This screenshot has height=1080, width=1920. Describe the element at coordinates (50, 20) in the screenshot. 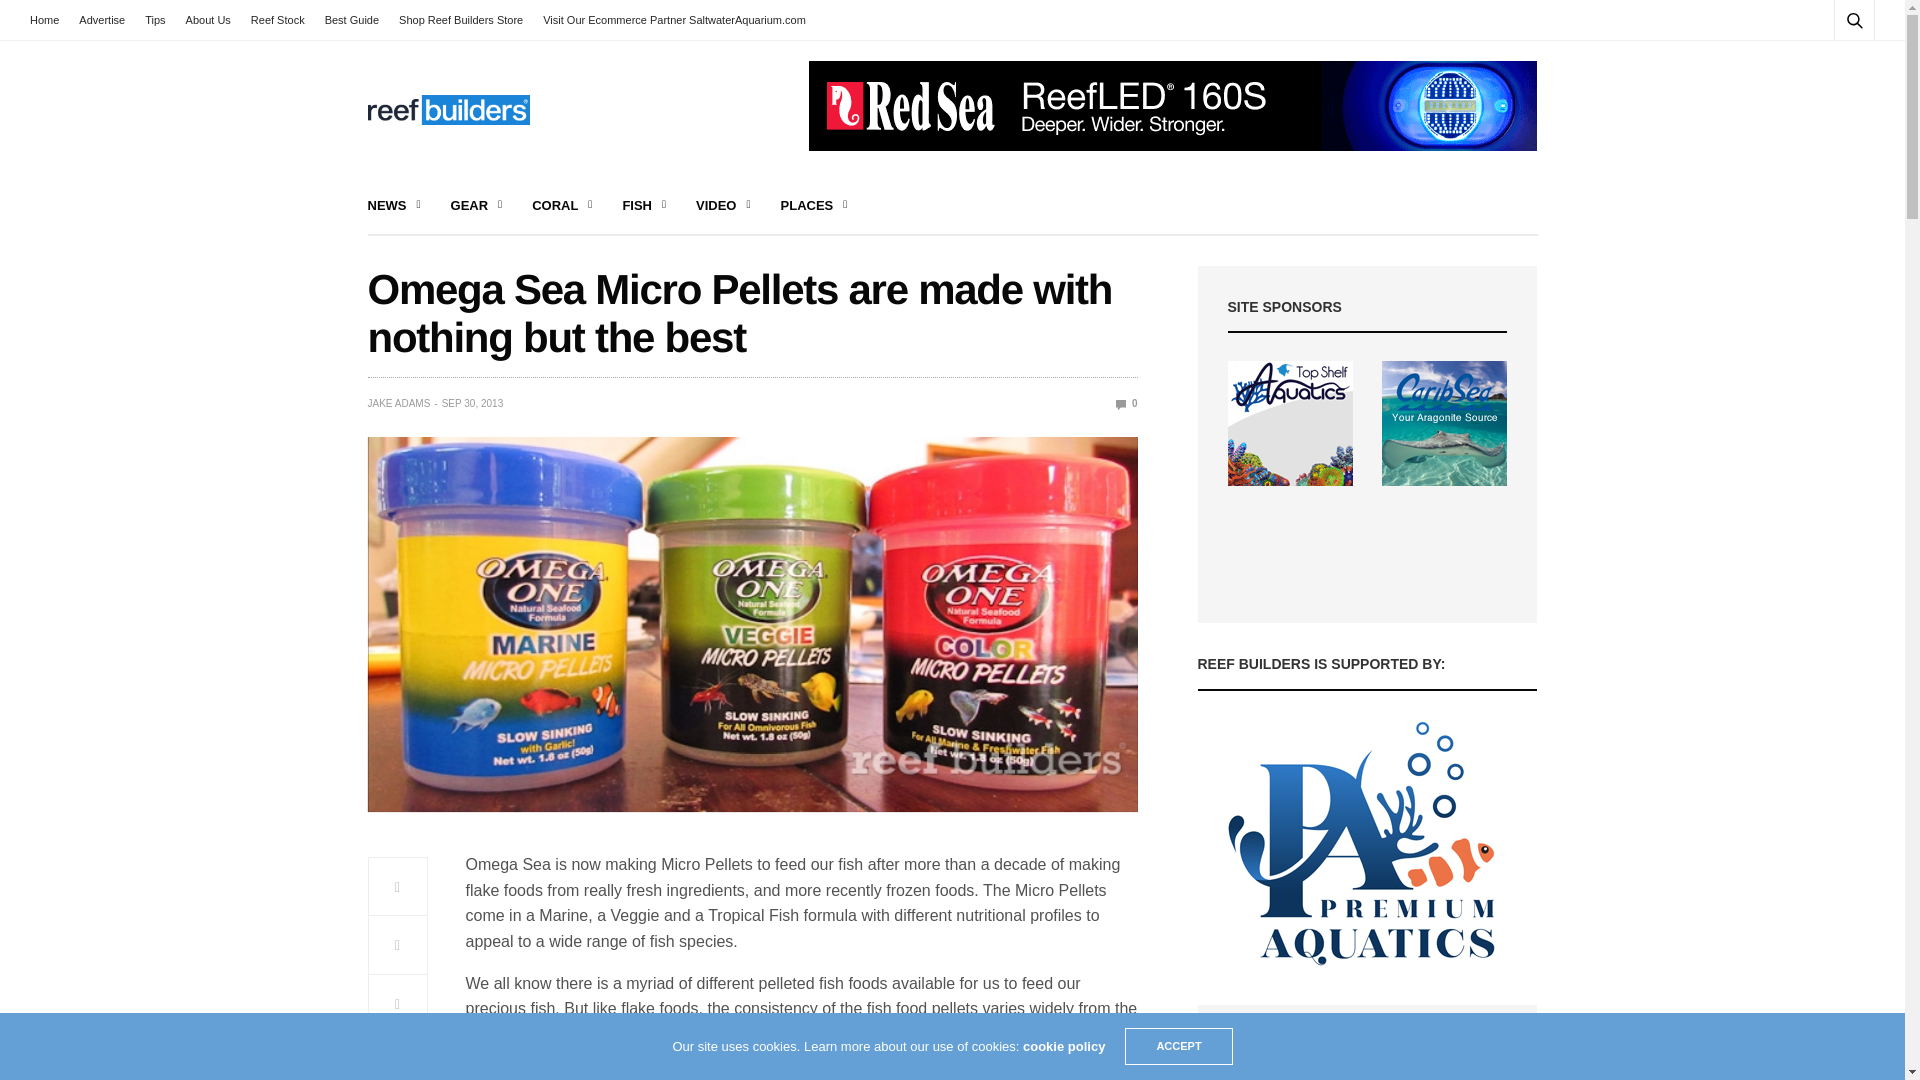

I see `Home` at that location.